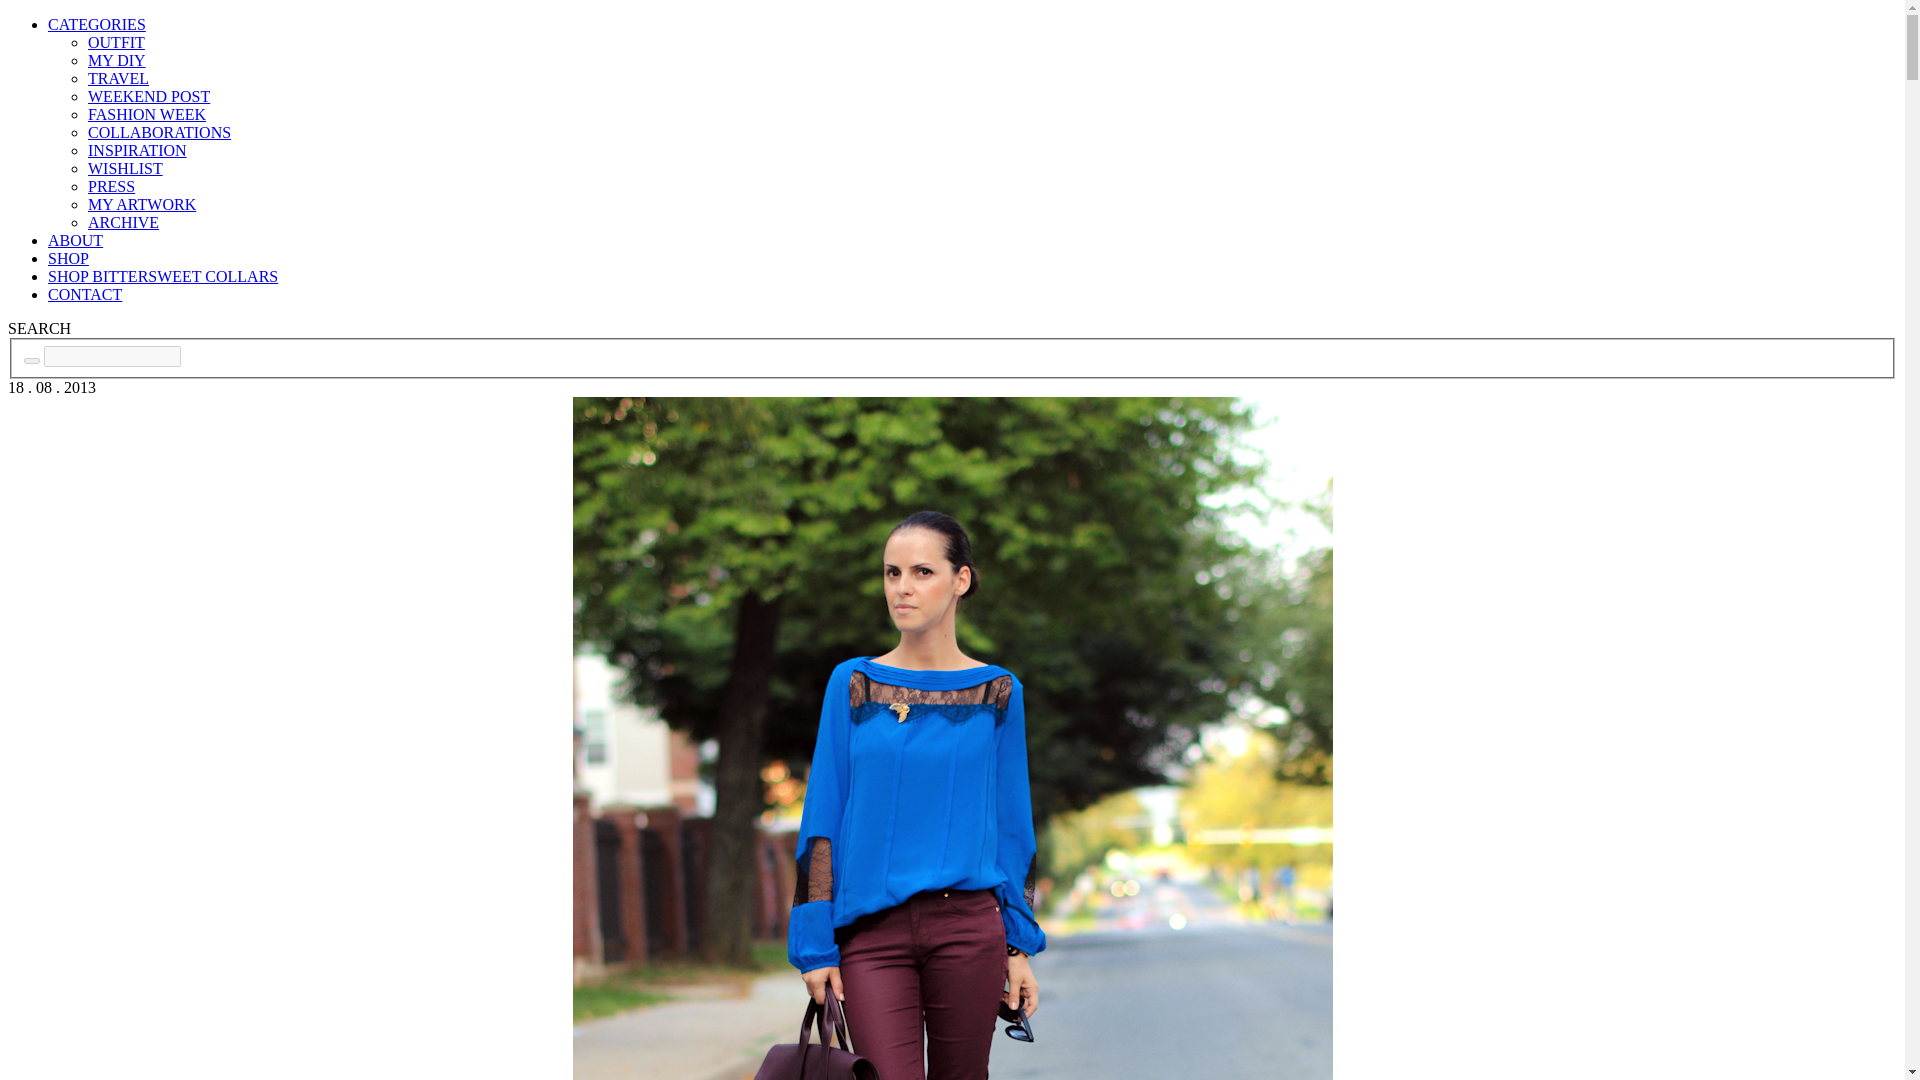 The width and height of the screenshot is (1920, 1080). Describe the element at coordinates (111, 186) in the screenshot. I see `PRESS` at that location.